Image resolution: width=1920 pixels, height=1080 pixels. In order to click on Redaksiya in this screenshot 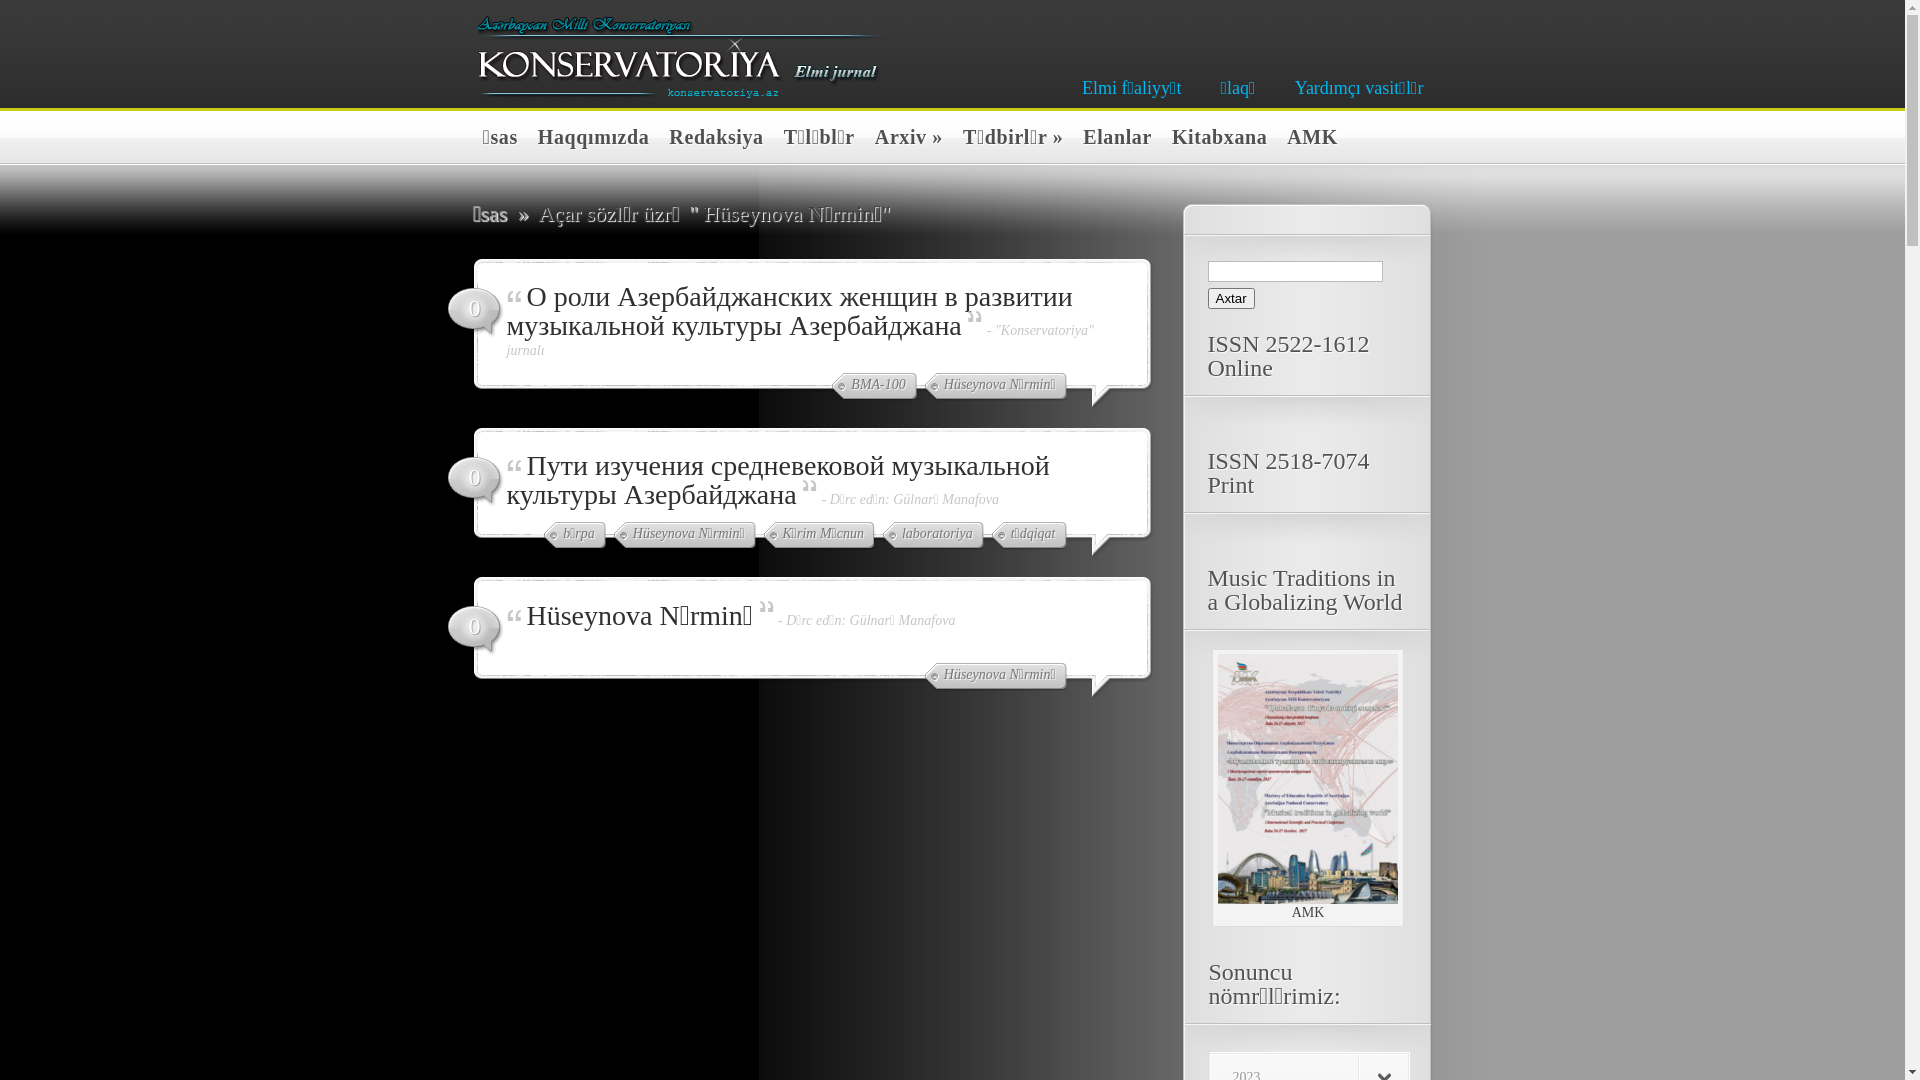, I will do `click(711, 140)`.